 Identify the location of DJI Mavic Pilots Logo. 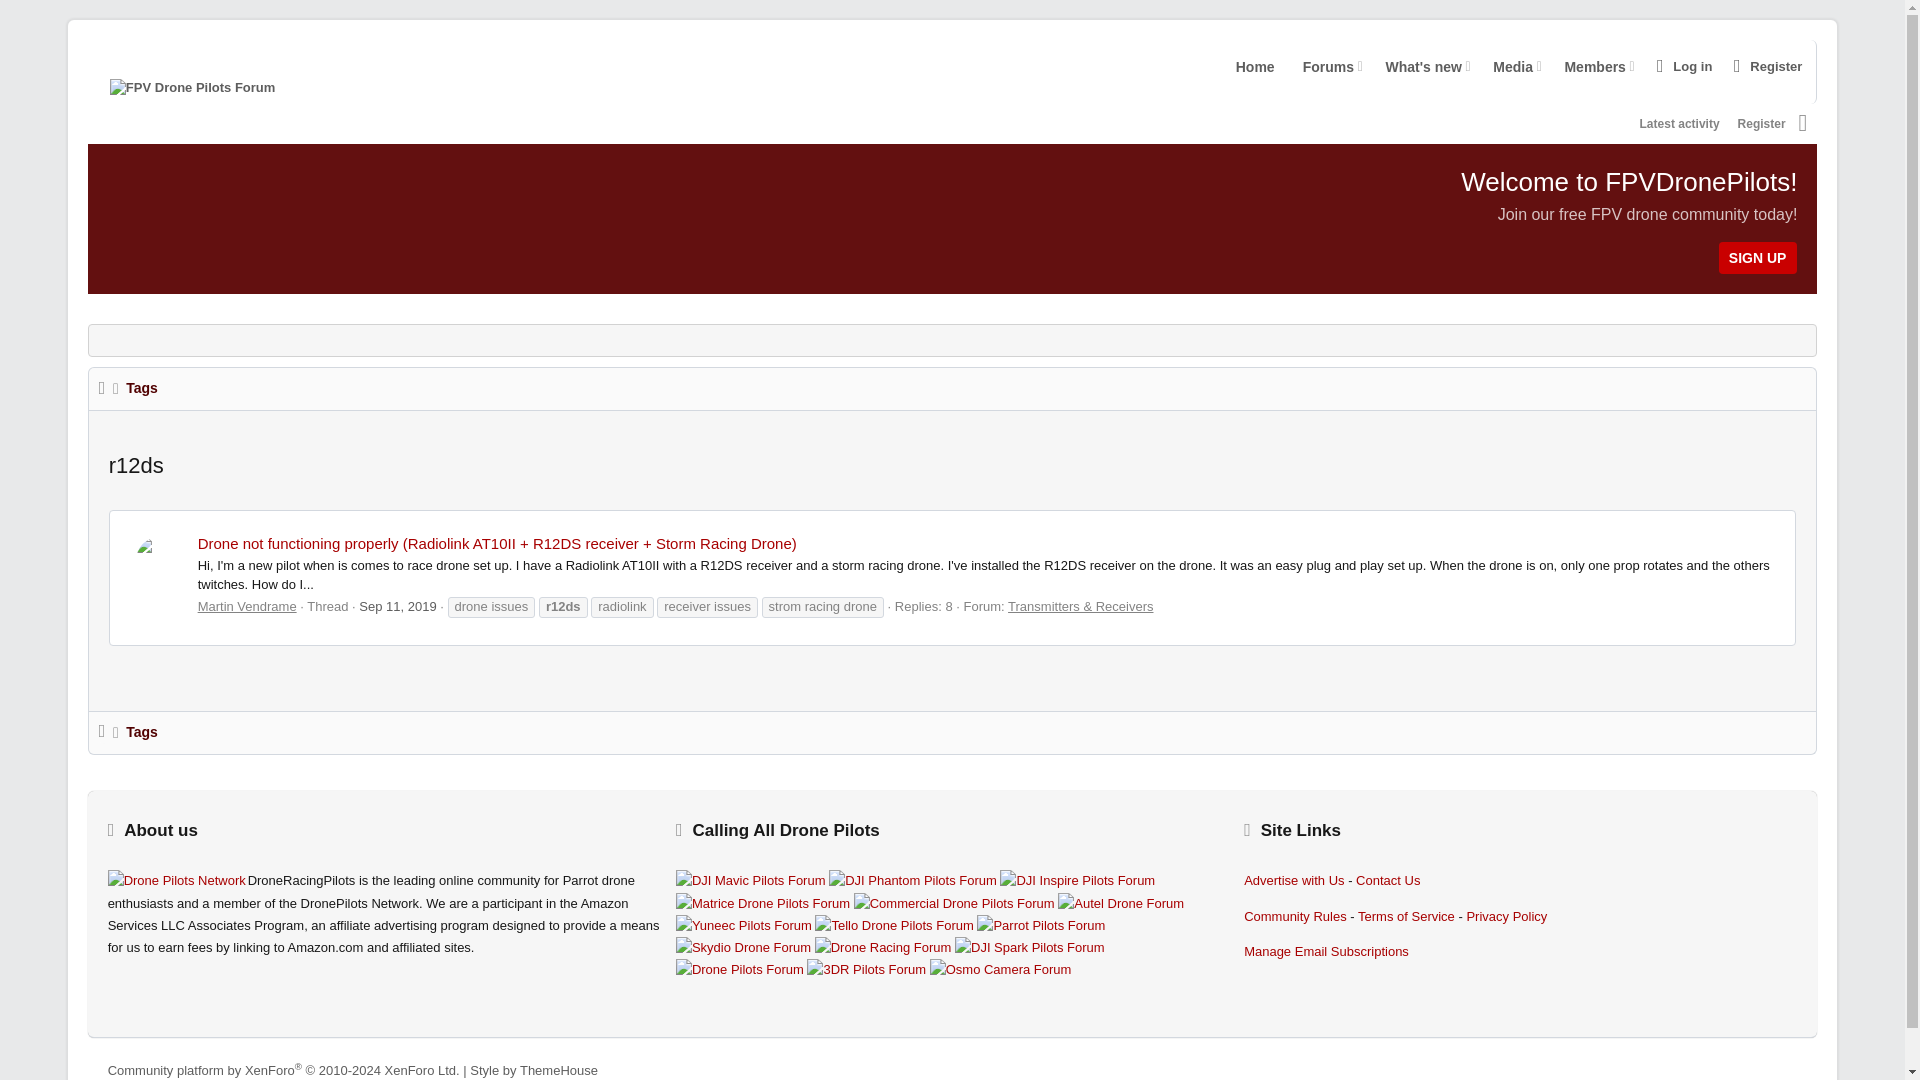
(1255, 66).